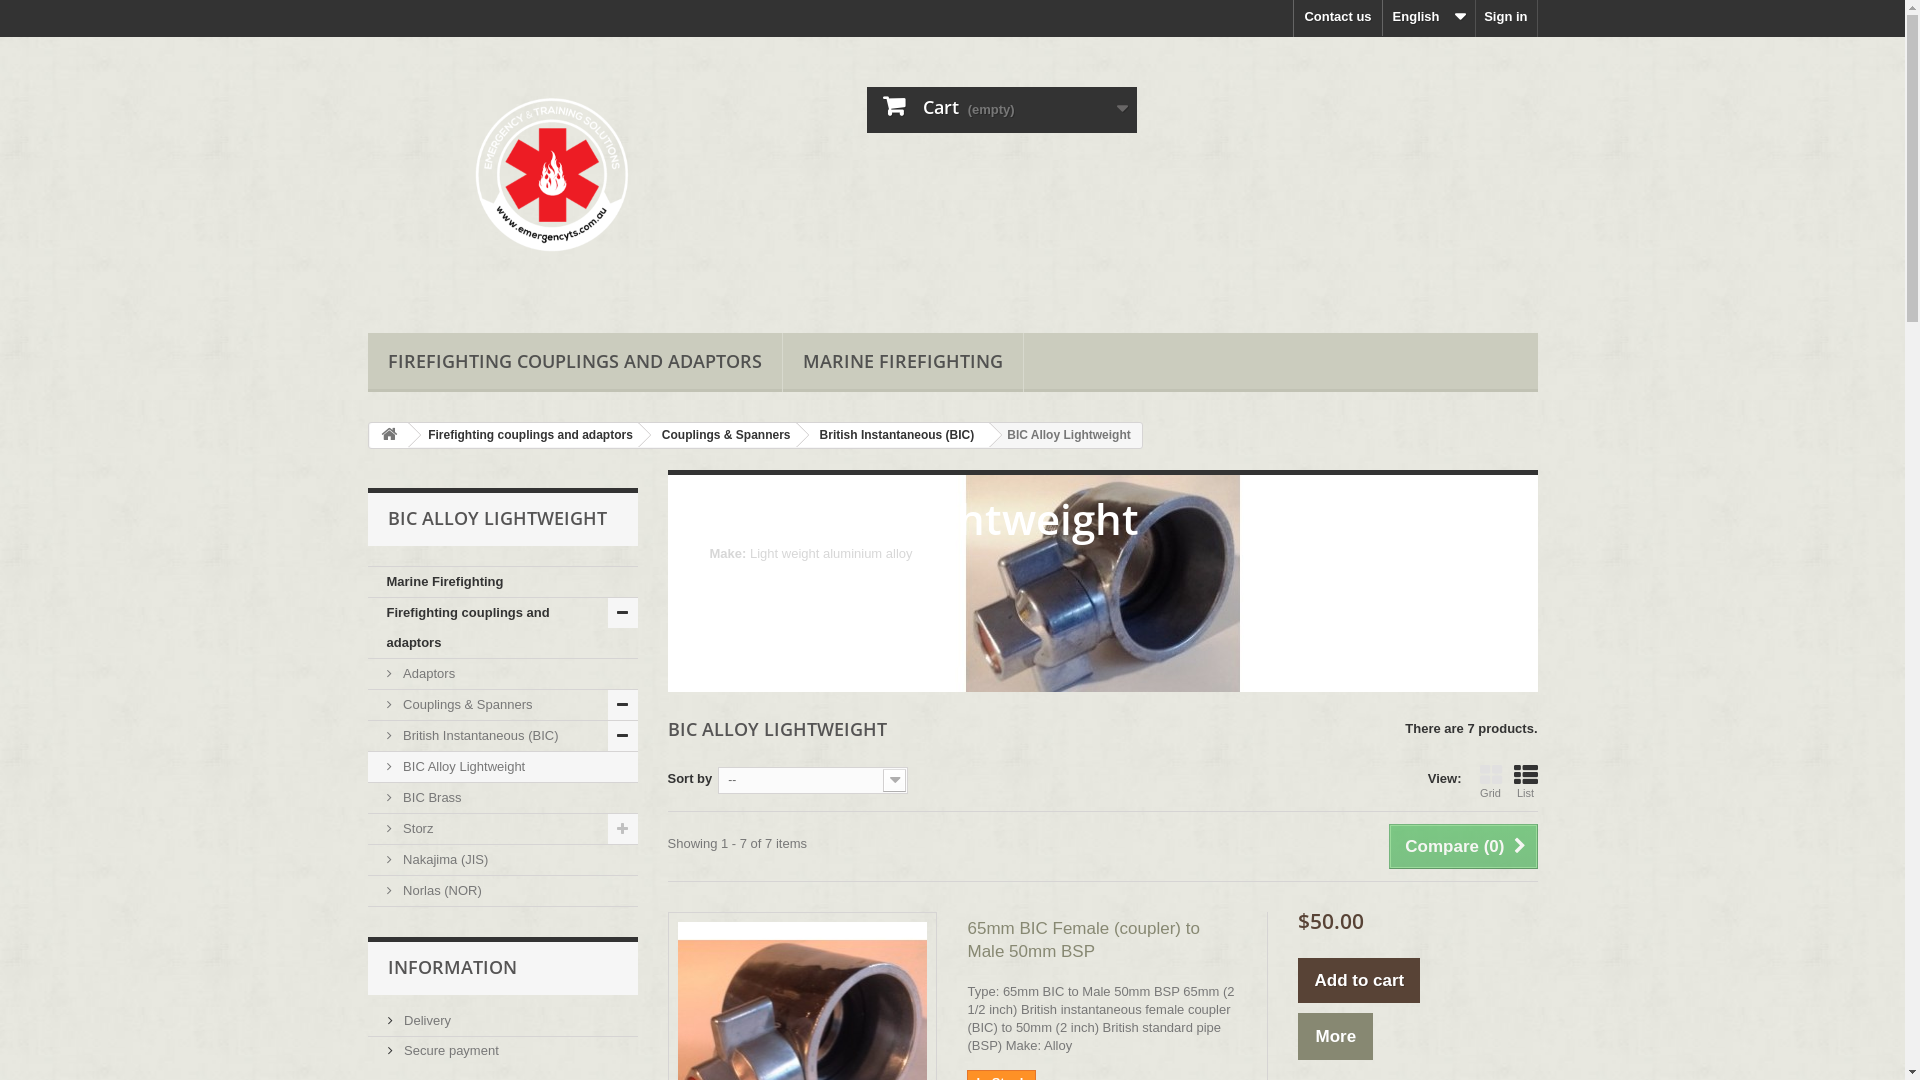 This screenshot has height=1080, width=1920. I want to click on Grid, so click(1491, 781).